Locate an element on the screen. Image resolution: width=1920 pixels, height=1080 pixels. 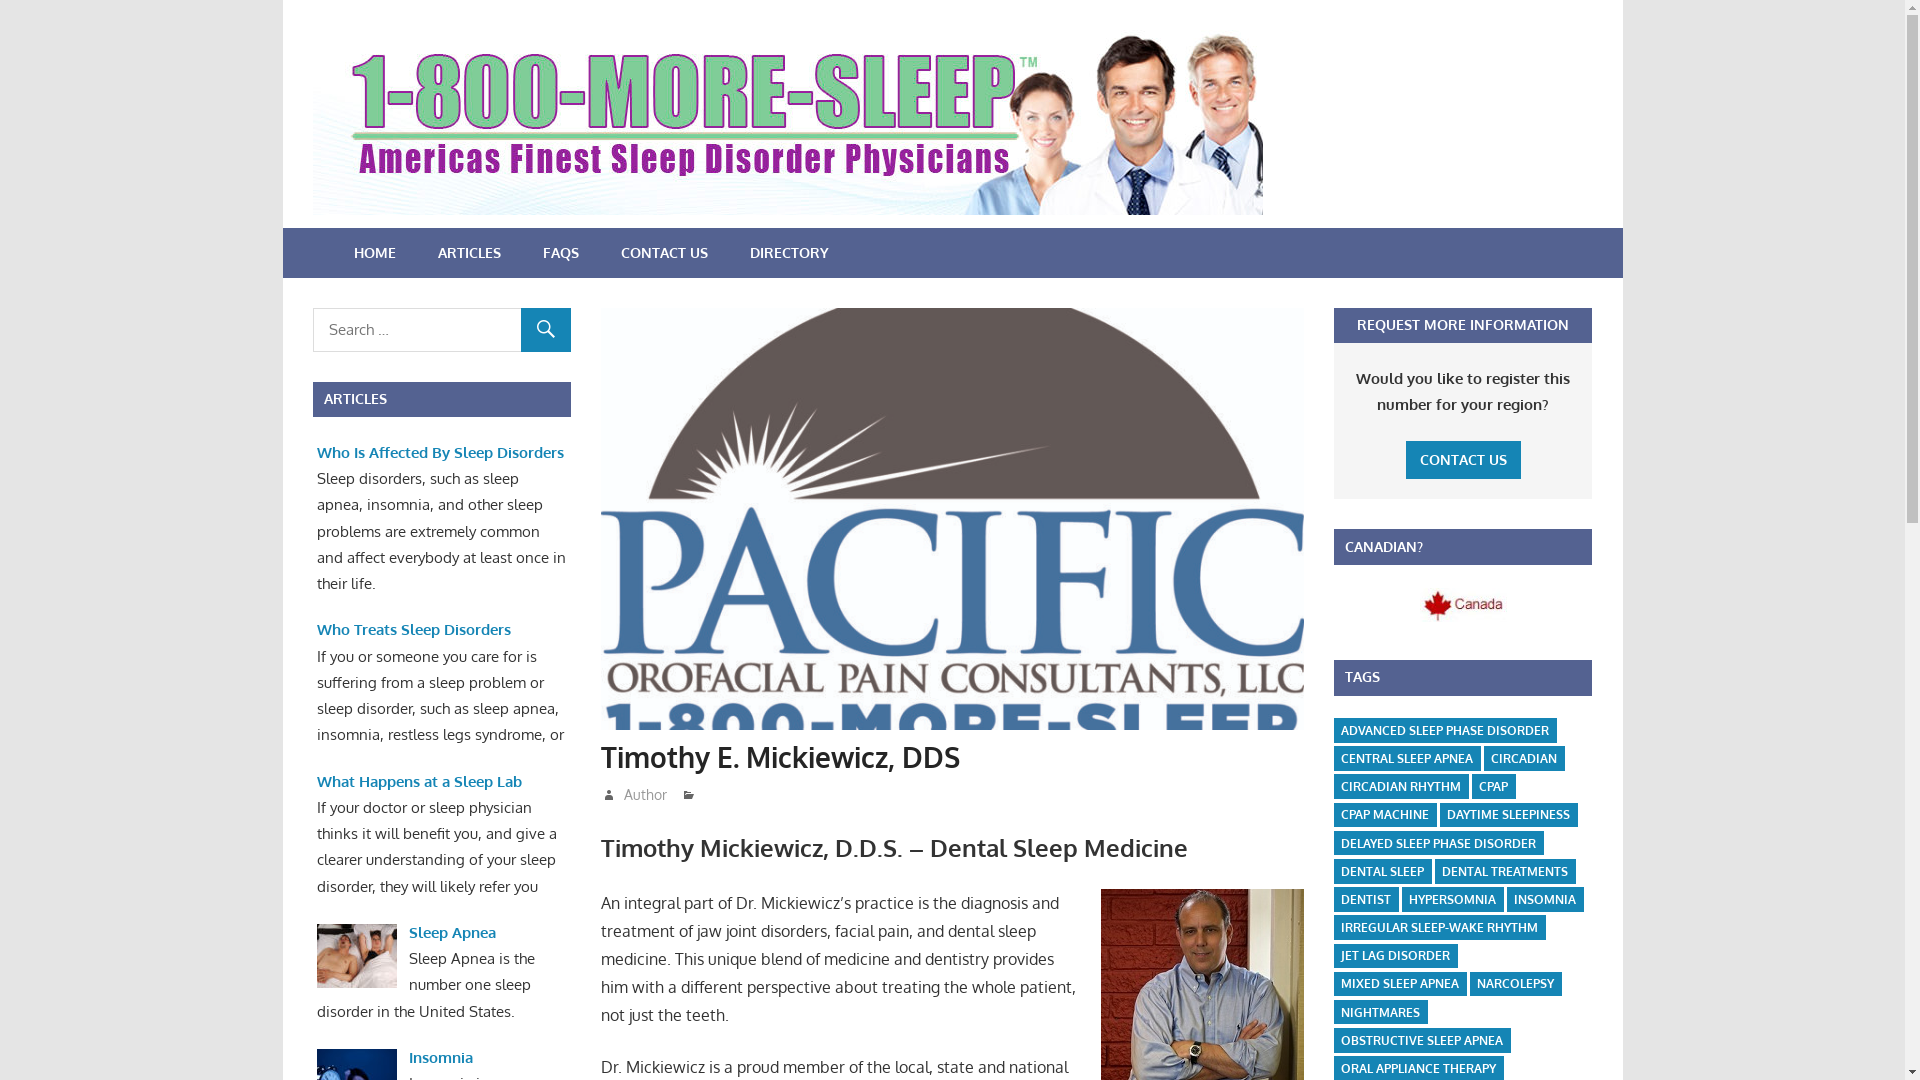
INSOMNIA is located at coordinates (1545, 900).